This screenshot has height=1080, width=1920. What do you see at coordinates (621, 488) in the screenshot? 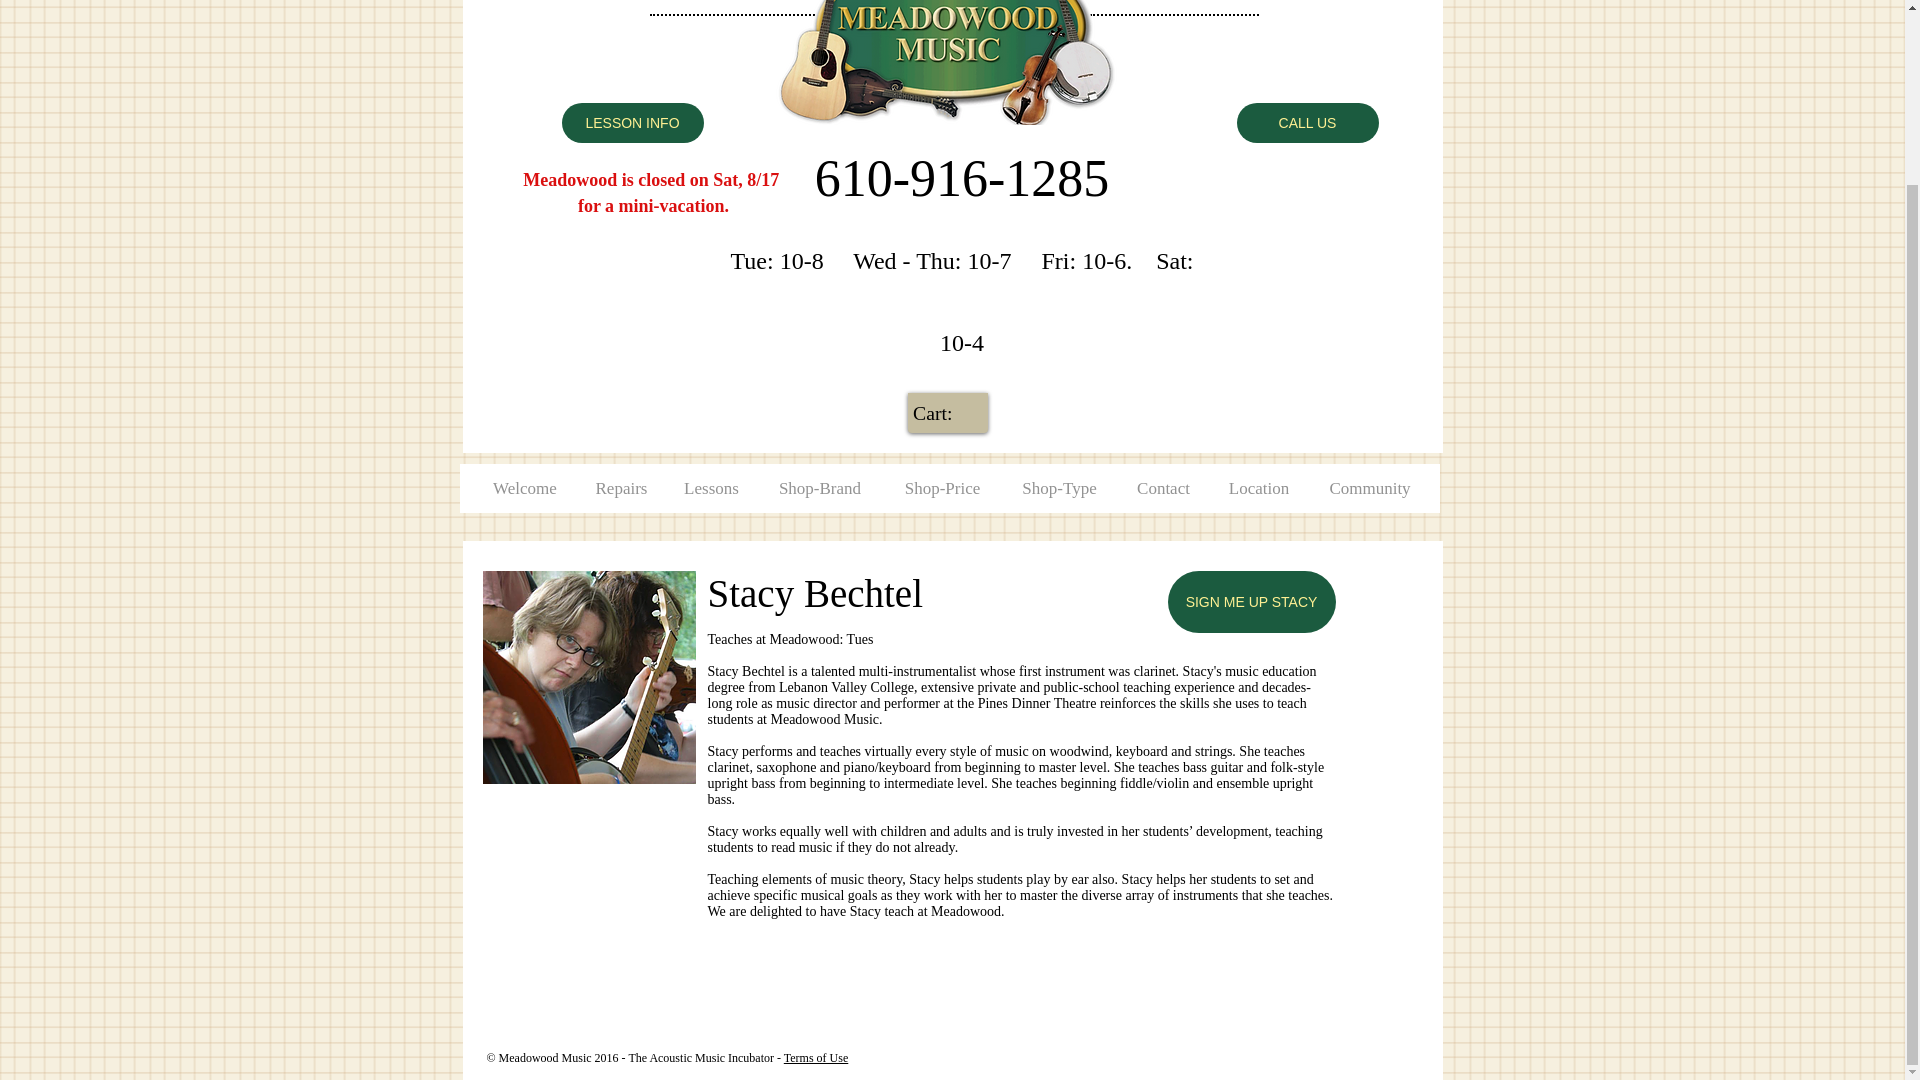
I see `Repairs` at bounding box center [621, 488].